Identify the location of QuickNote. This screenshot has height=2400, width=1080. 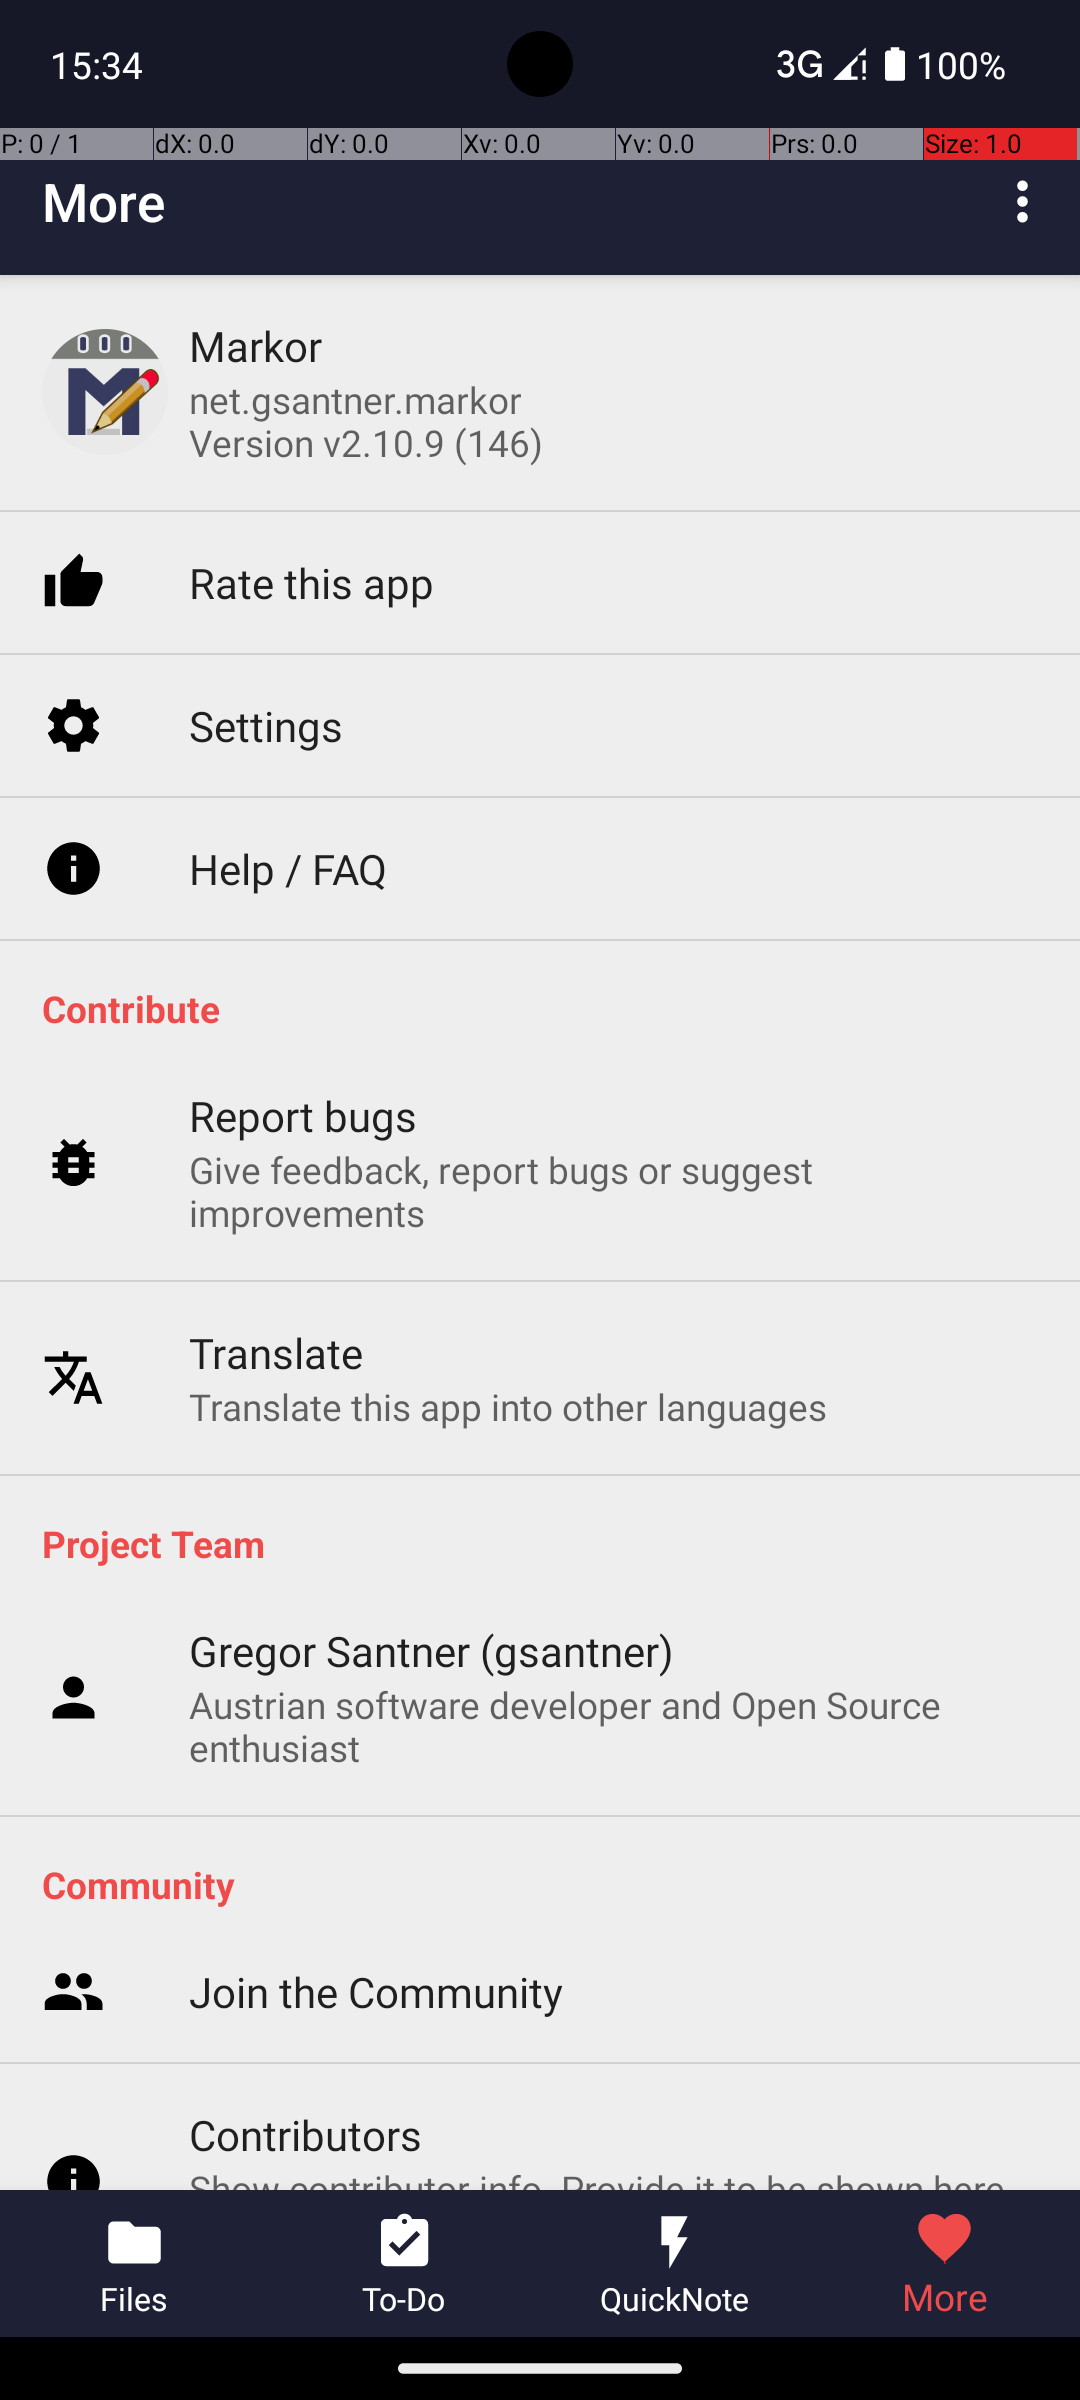
(675, 2264).